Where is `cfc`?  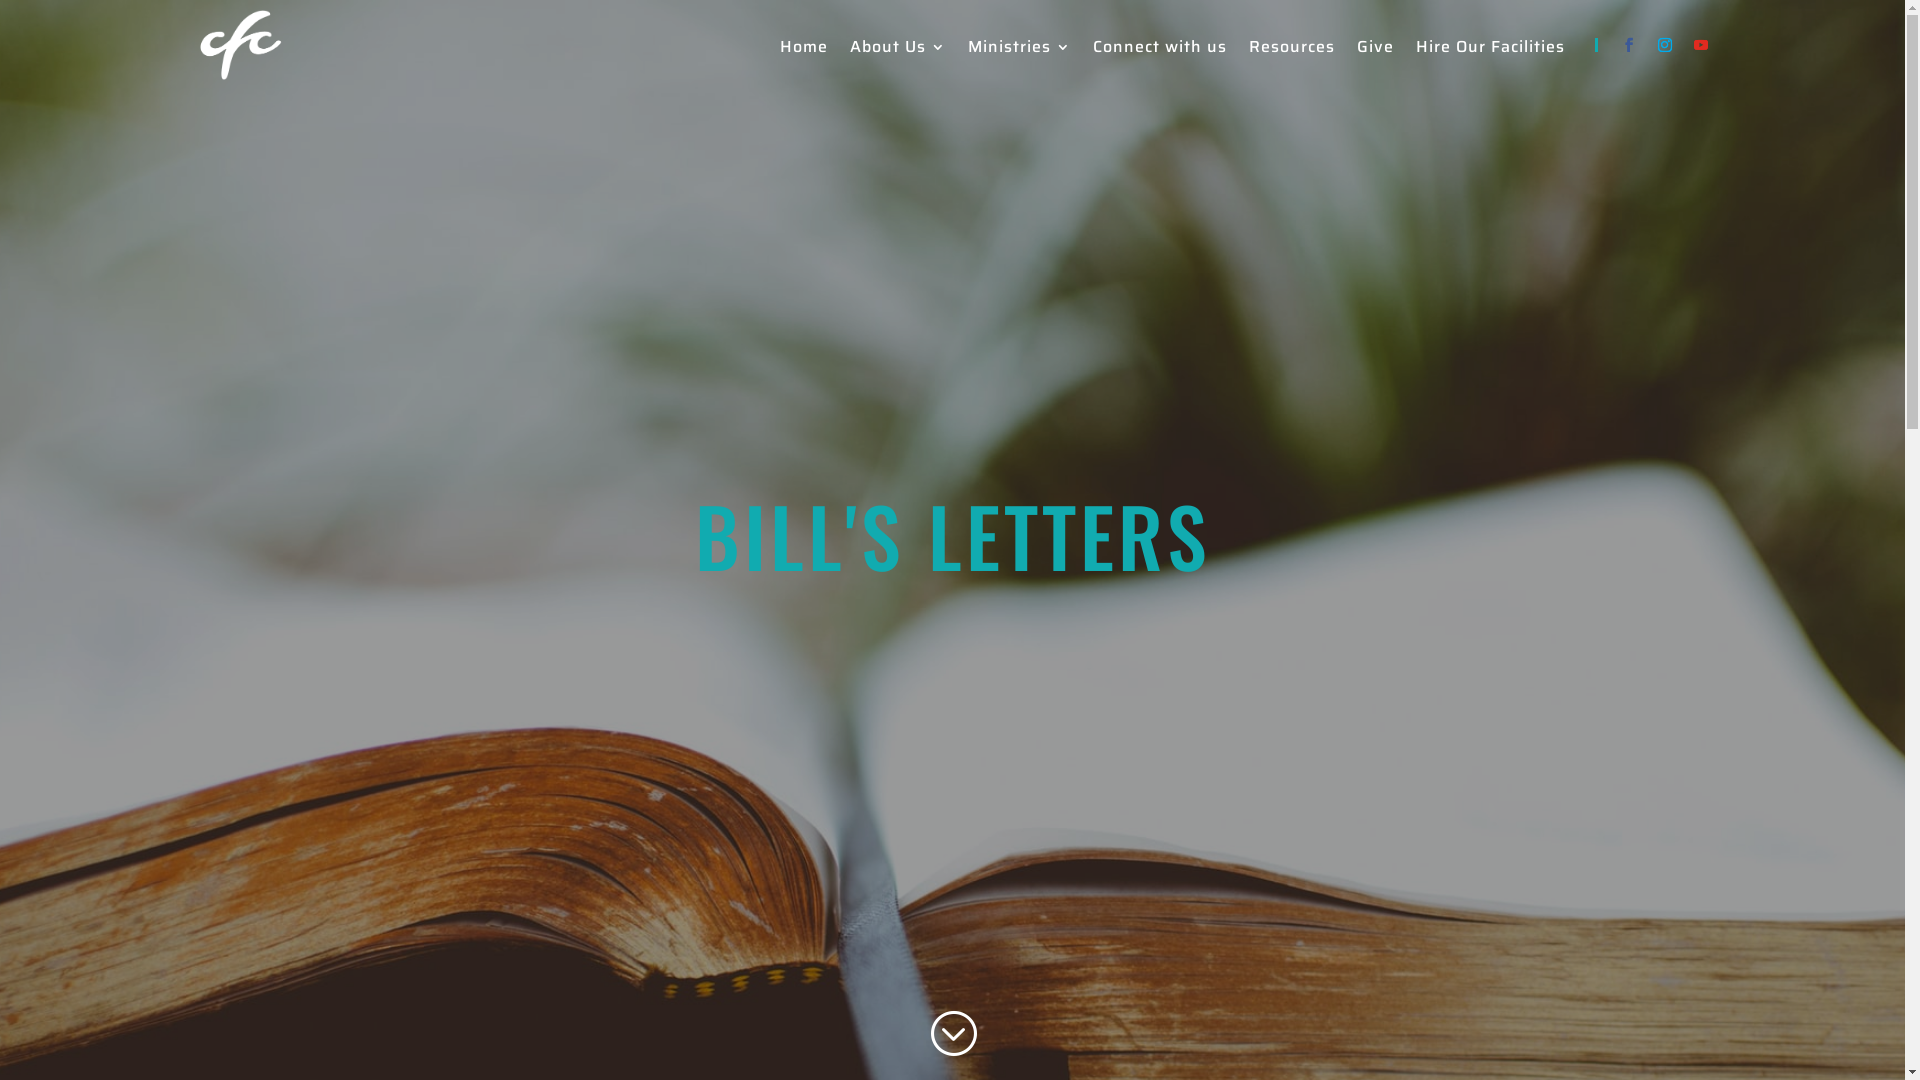 cfc is located at coordinates (240, 45).